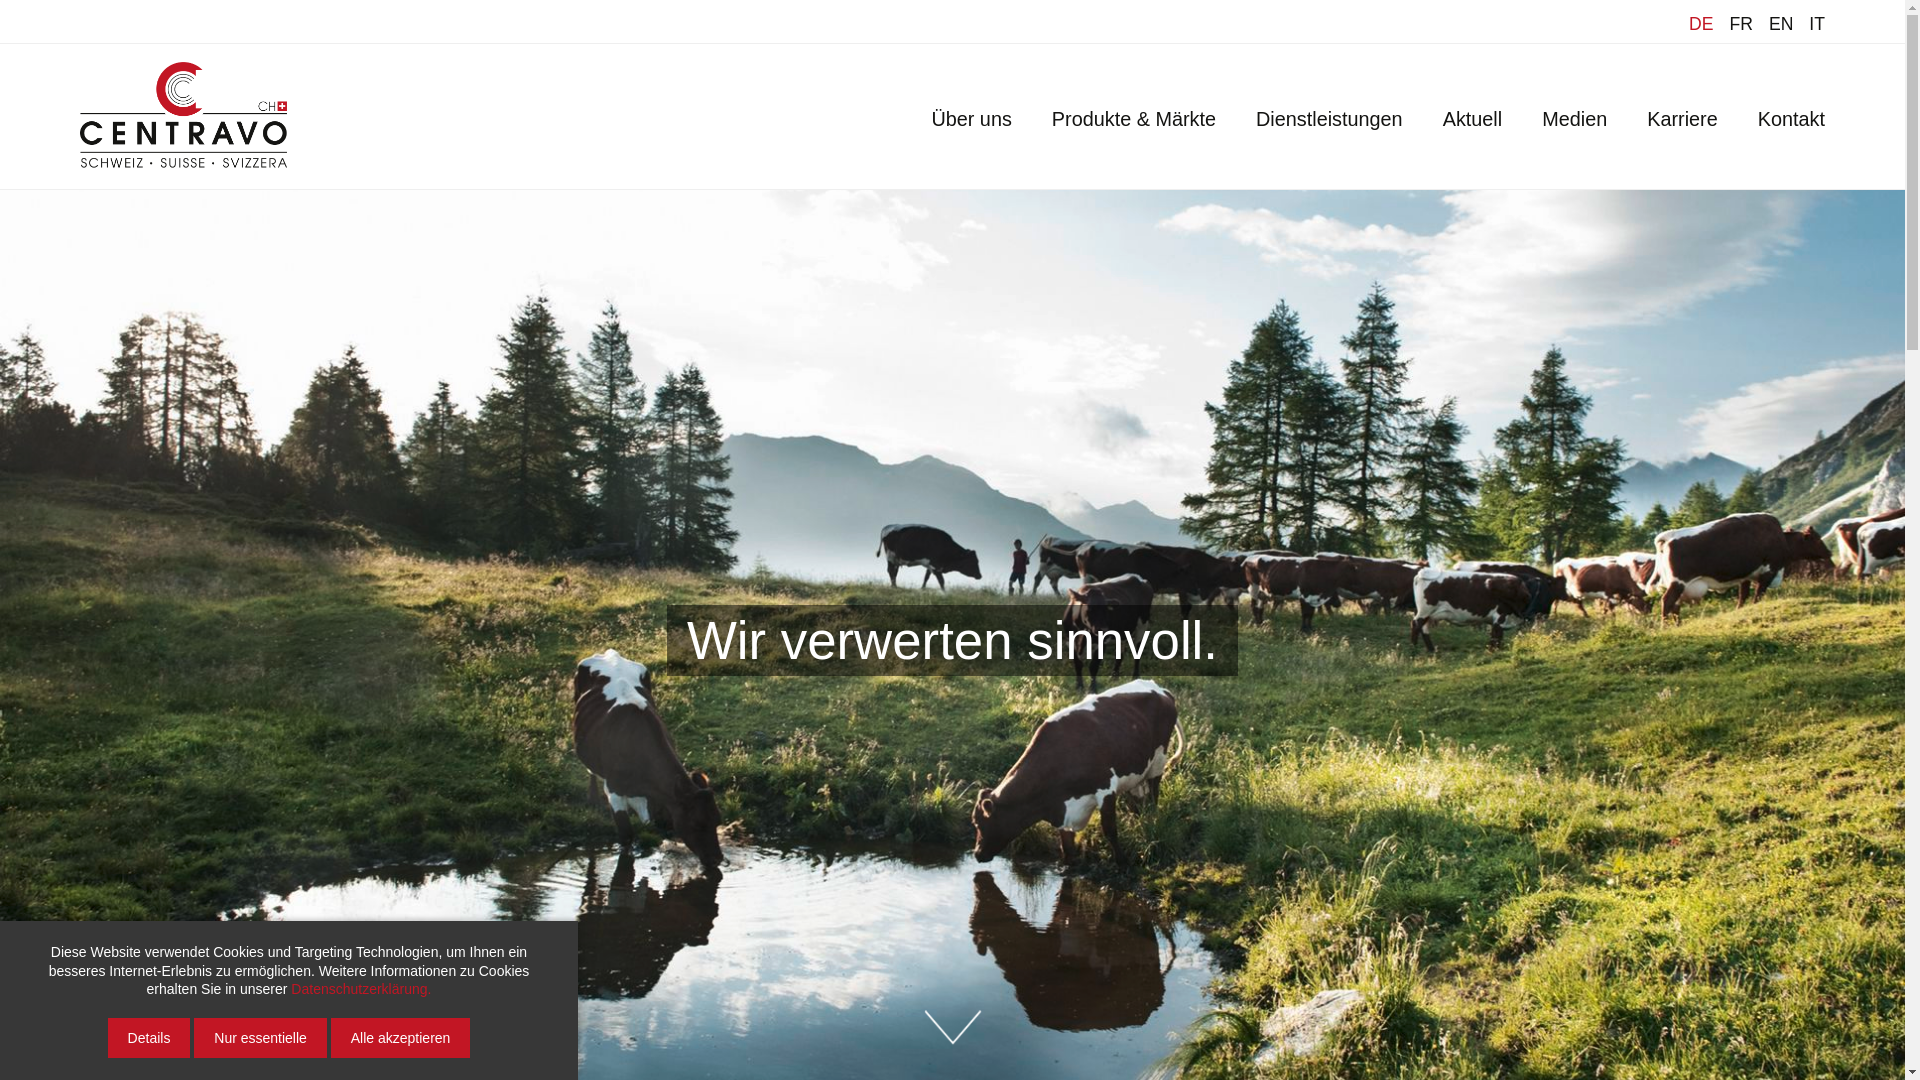 This screenshot has width=1920, height=1080. Describe the element at coordinates (1817, 24) in the screenshot. I see `IT` at that location.